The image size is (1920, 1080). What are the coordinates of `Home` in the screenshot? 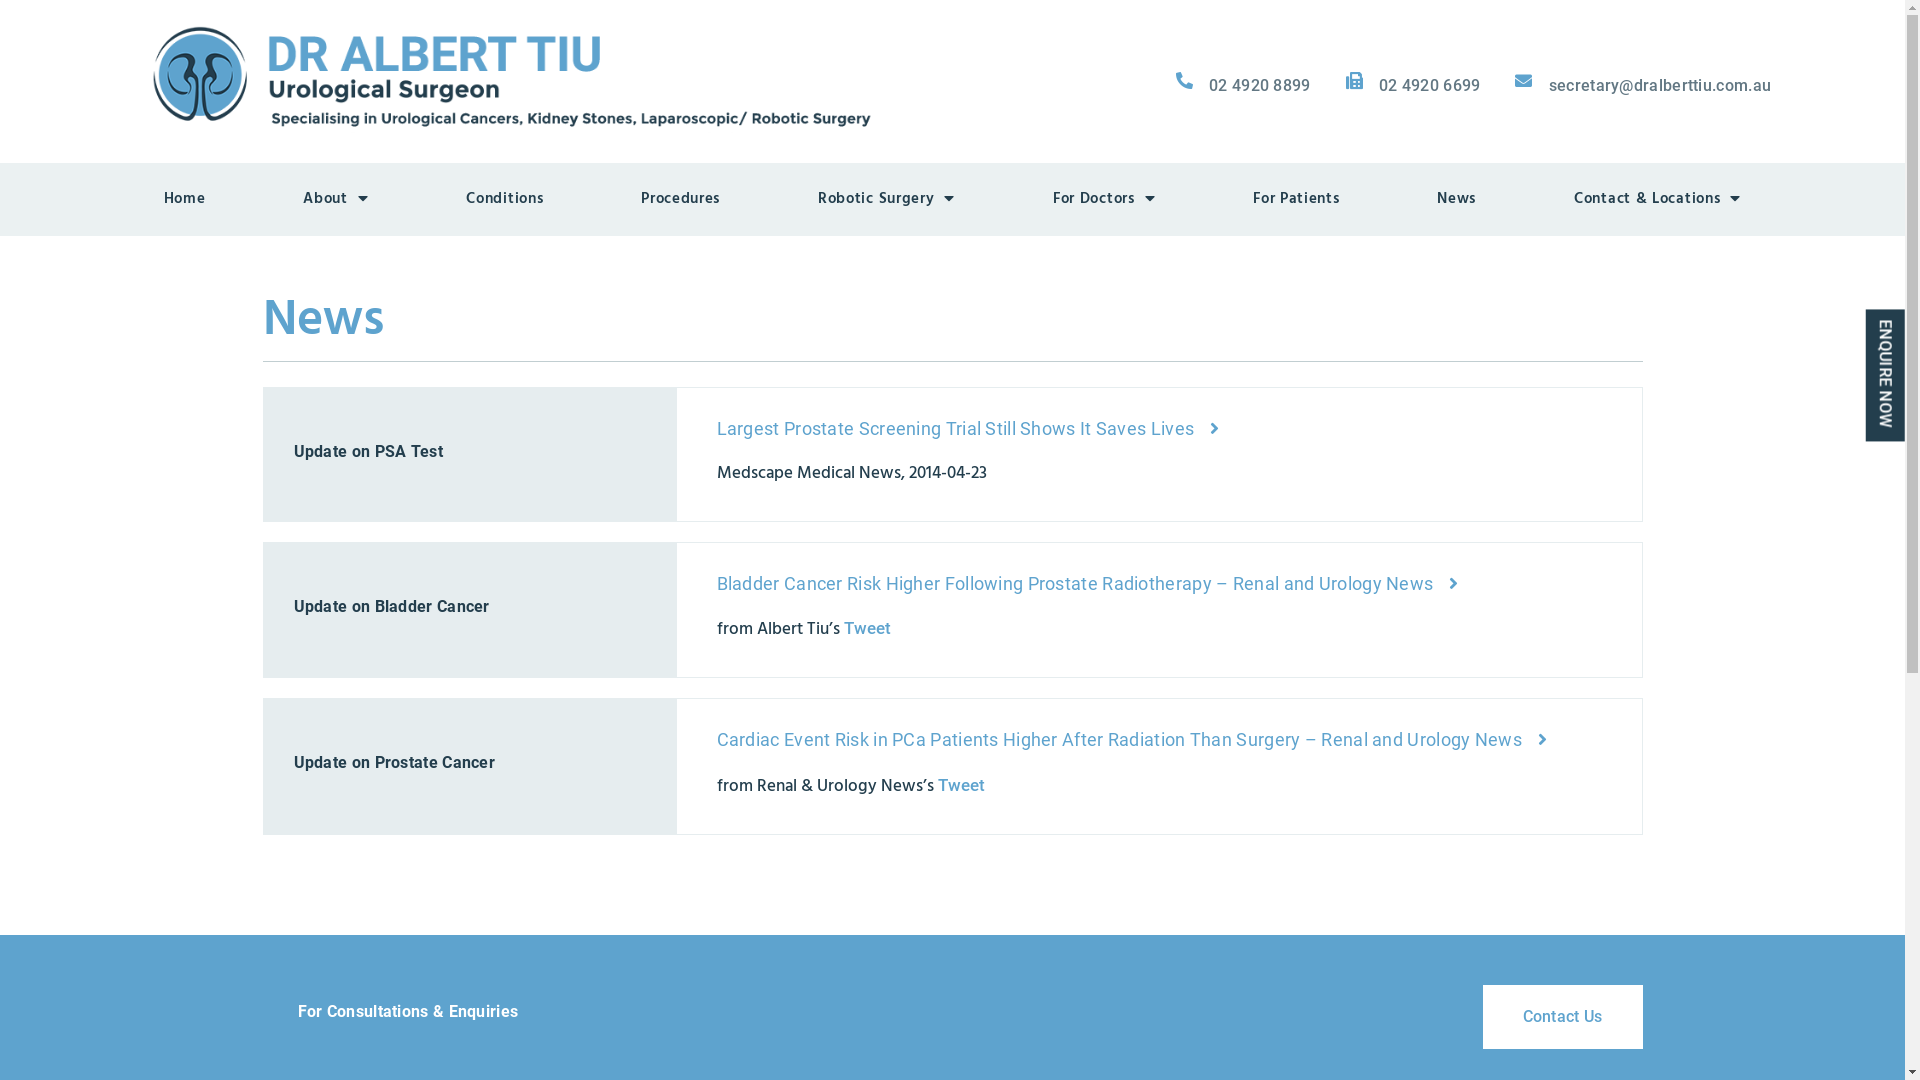 It's located at (185, 200).